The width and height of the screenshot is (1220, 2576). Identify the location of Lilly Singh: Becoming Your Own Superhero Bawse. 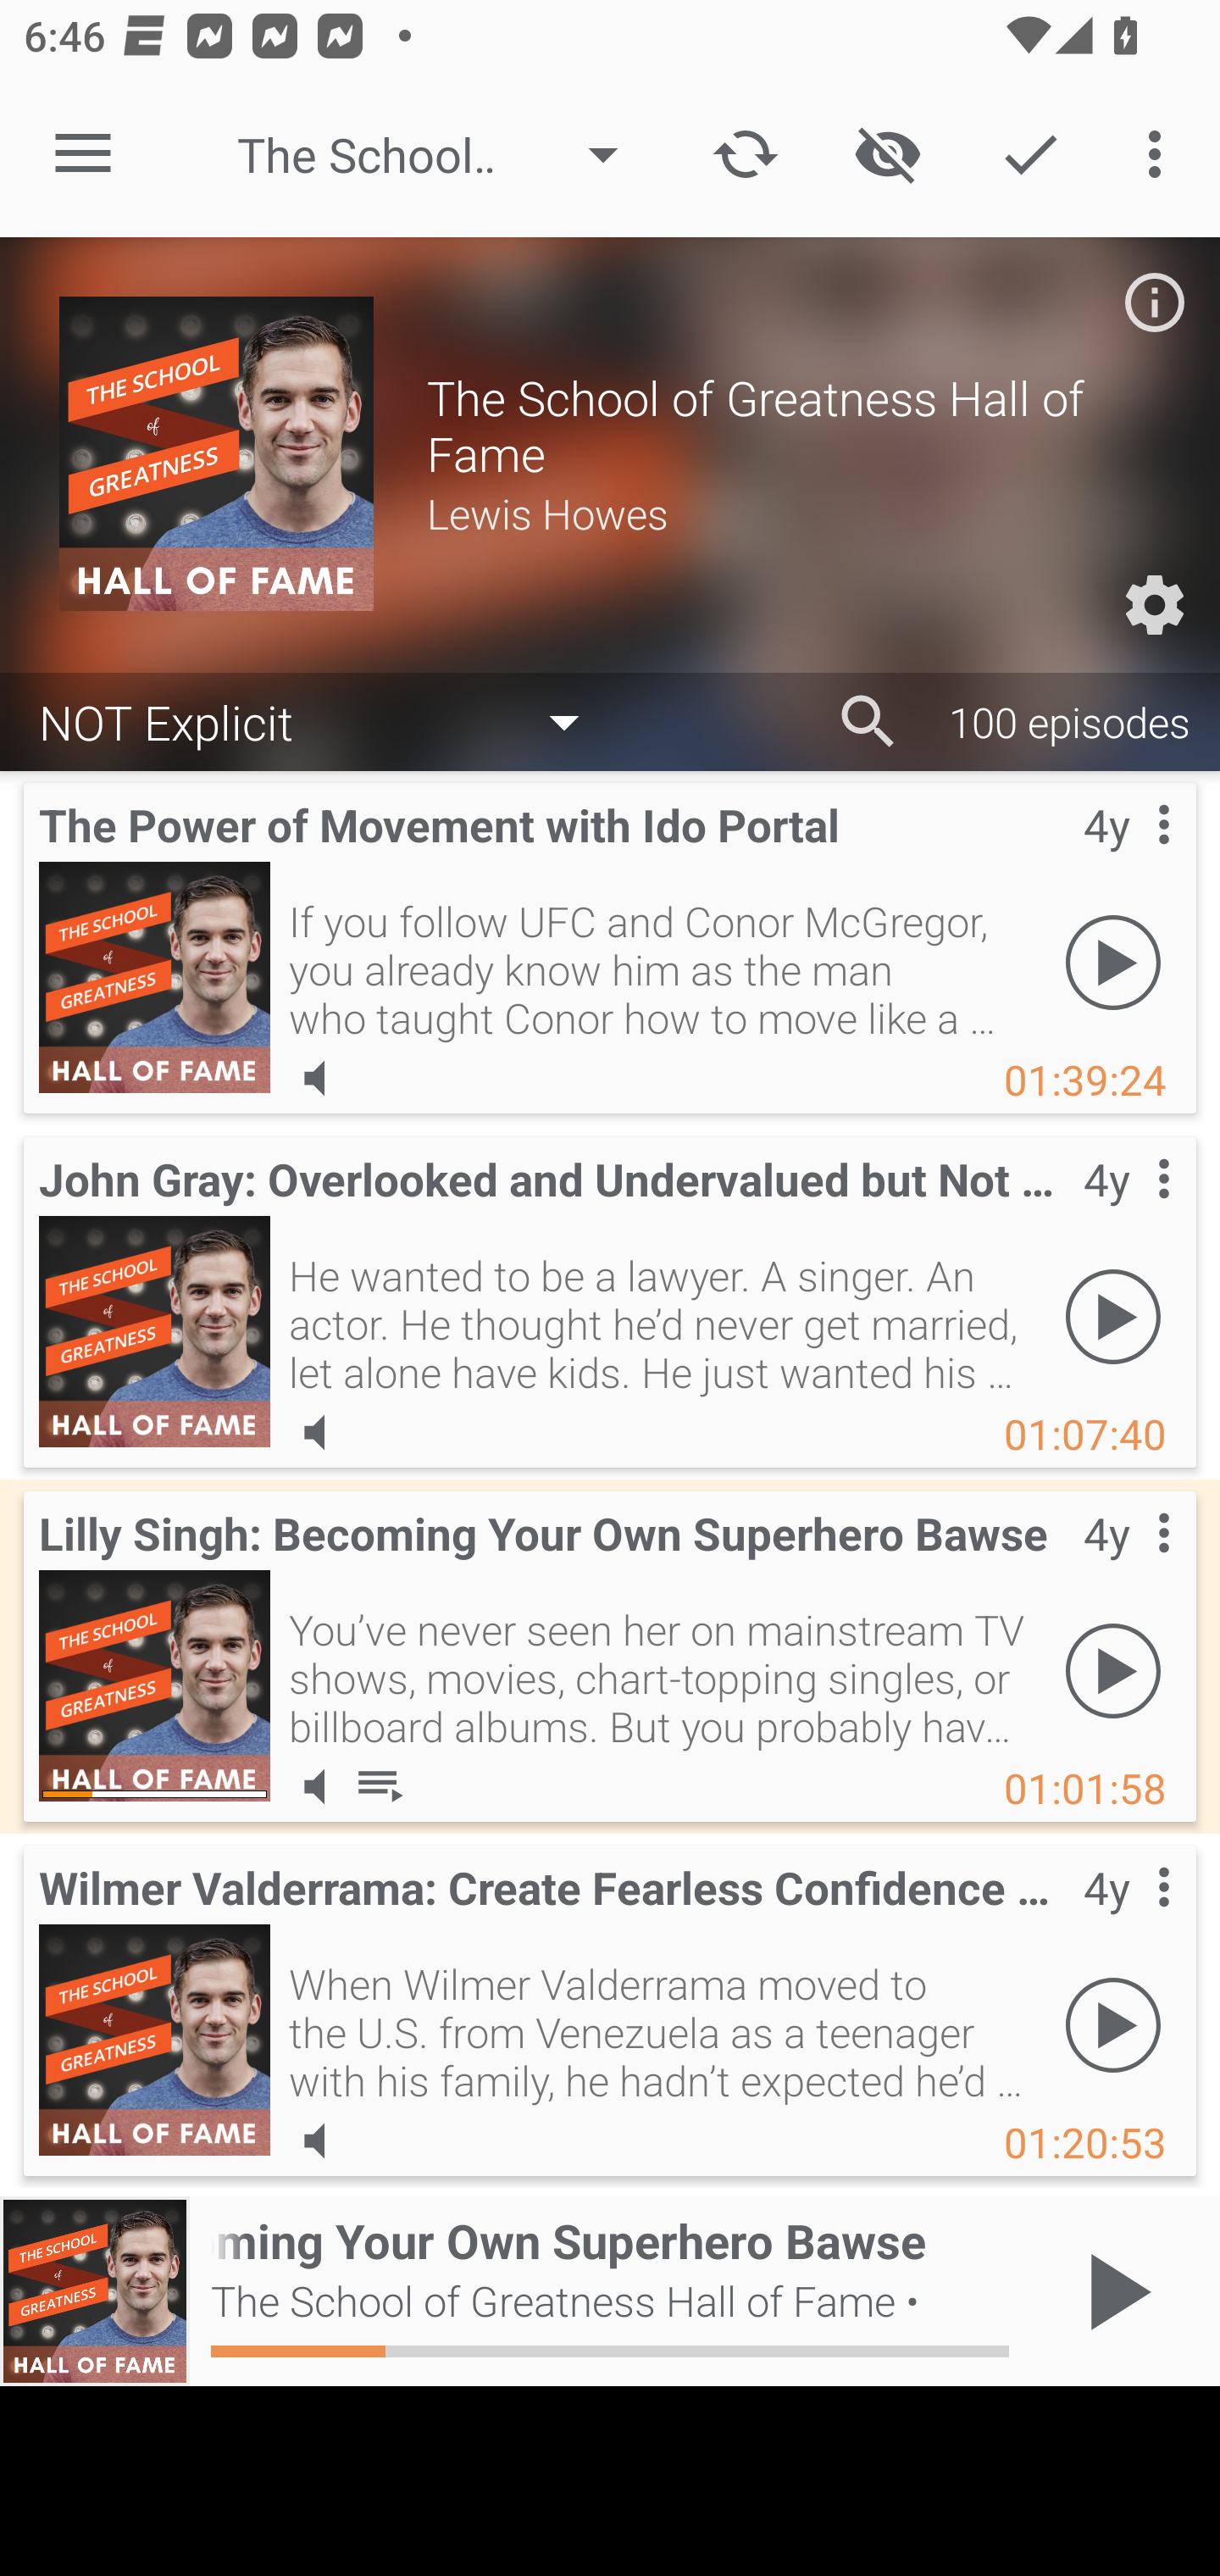
(154, 1685).